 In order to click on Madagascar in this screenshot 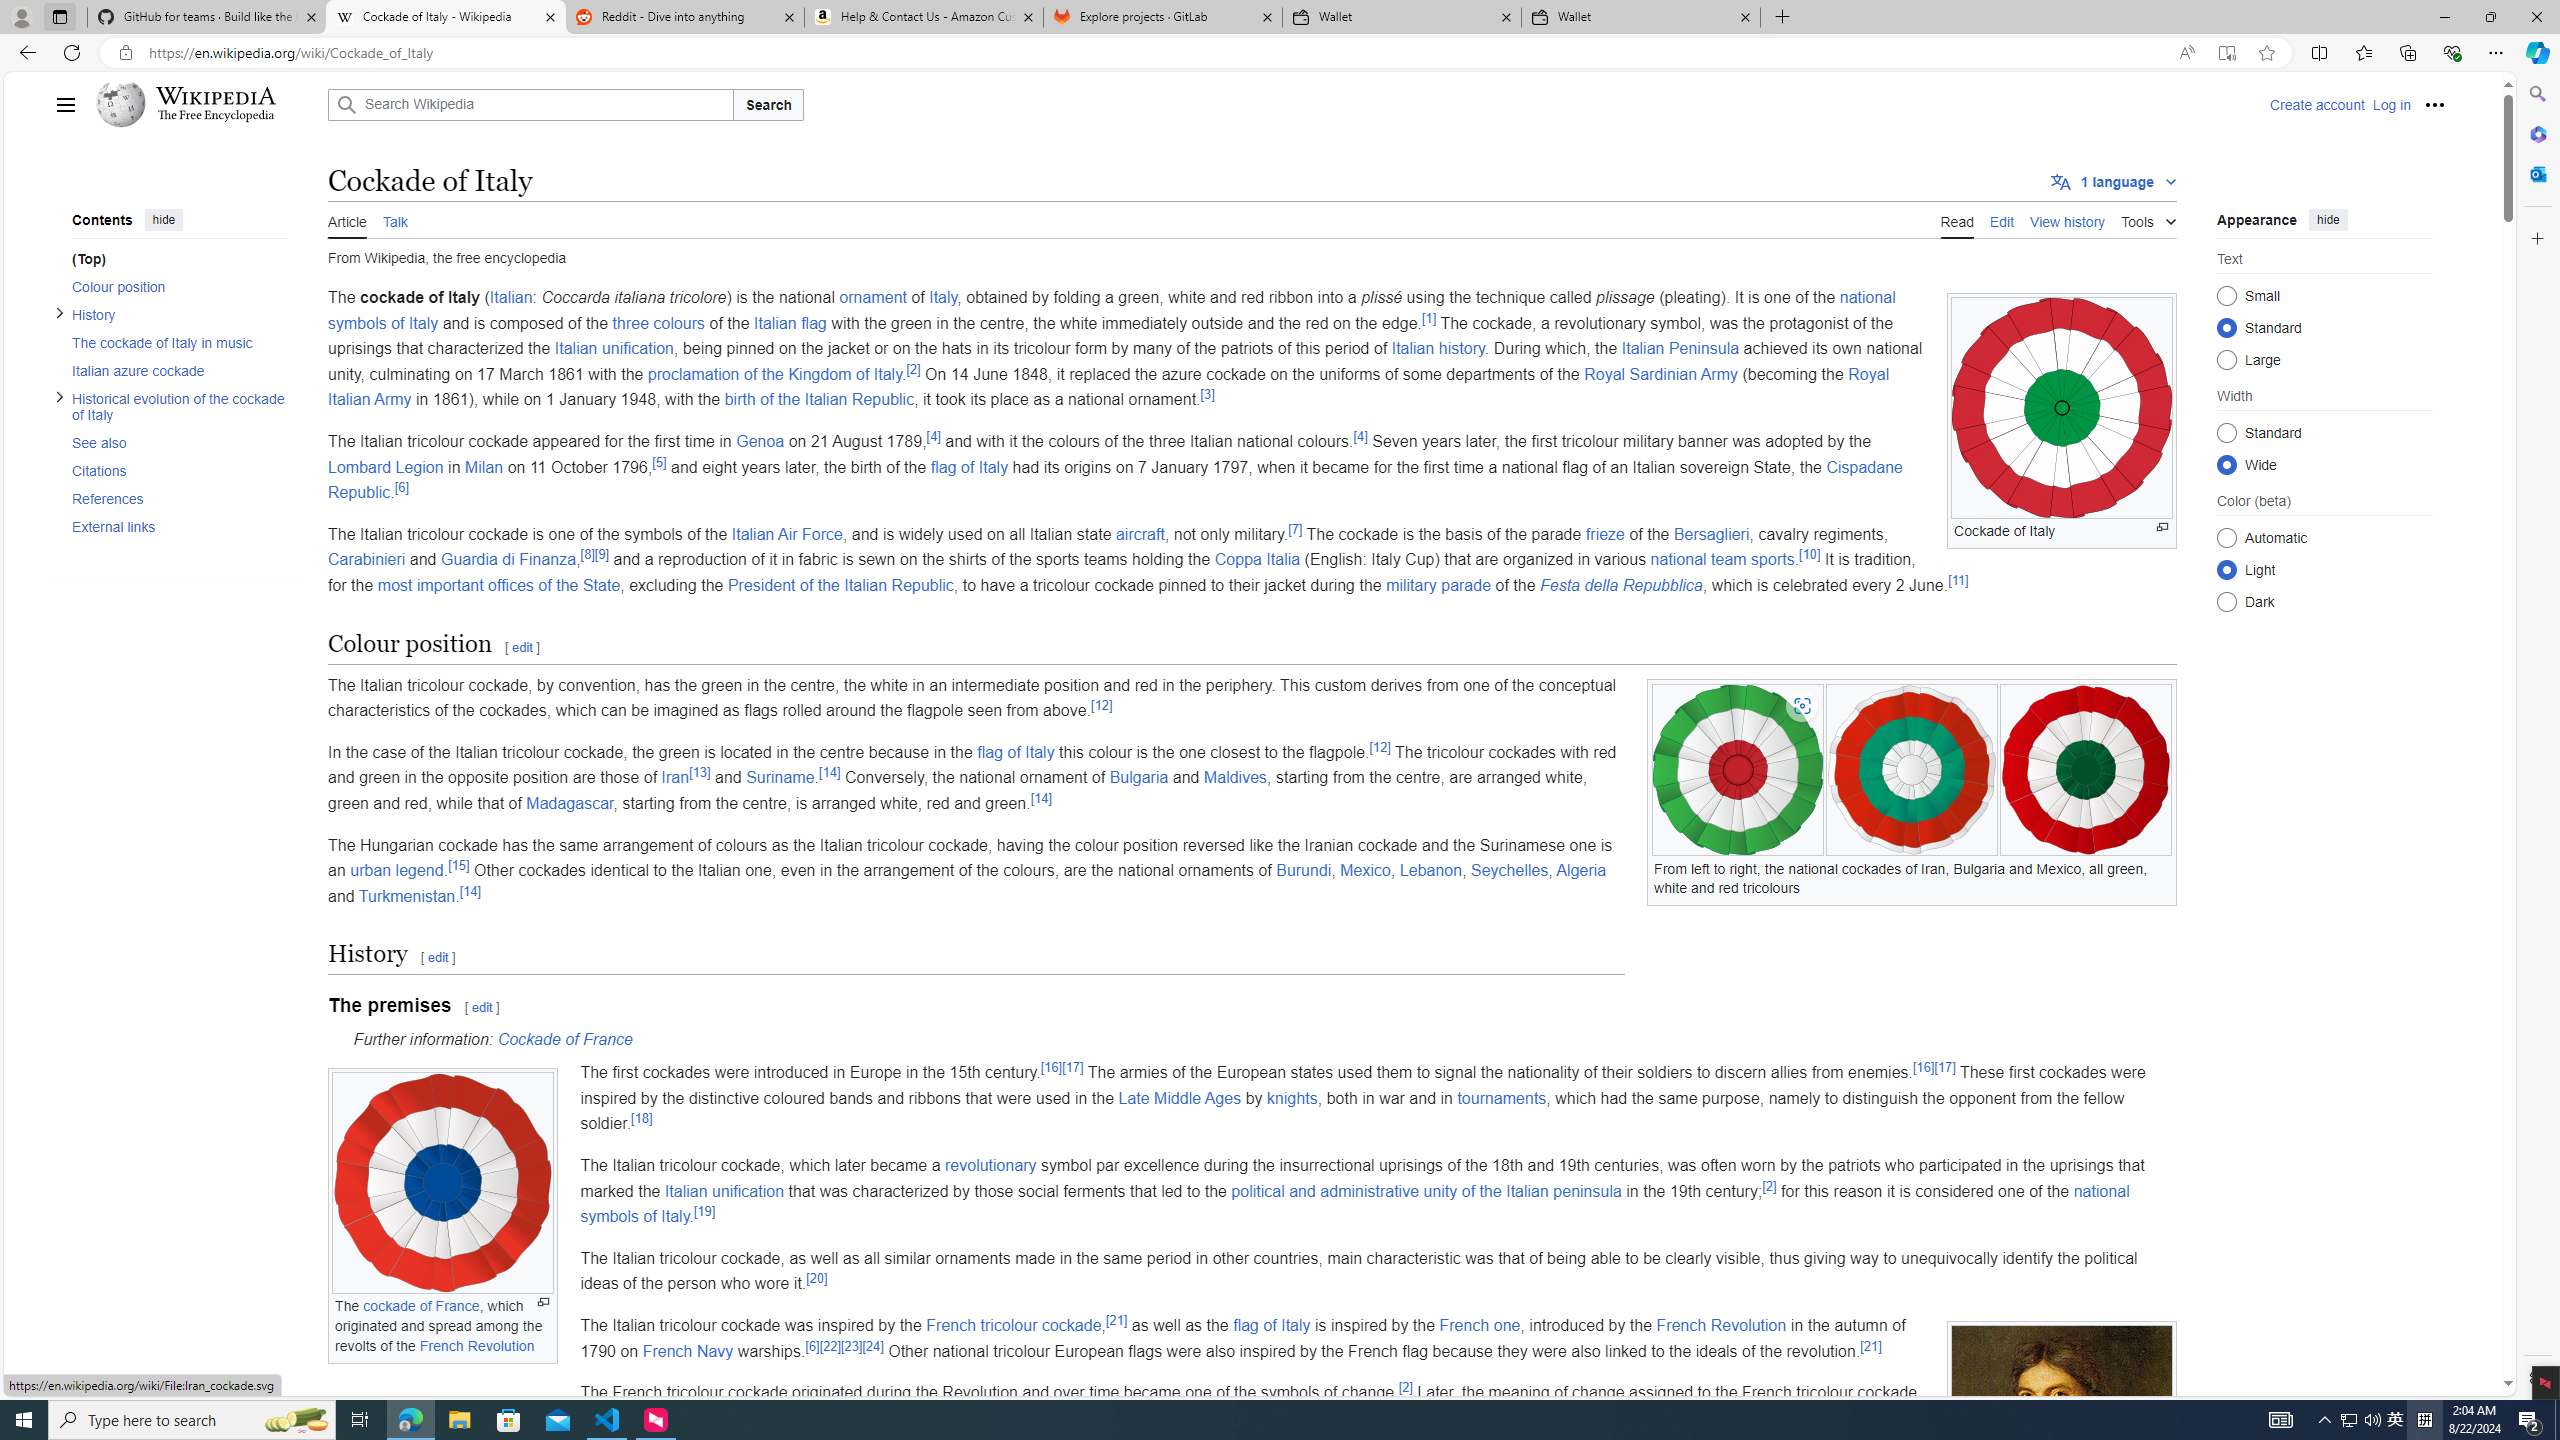, I will do `click(569, 804)`.